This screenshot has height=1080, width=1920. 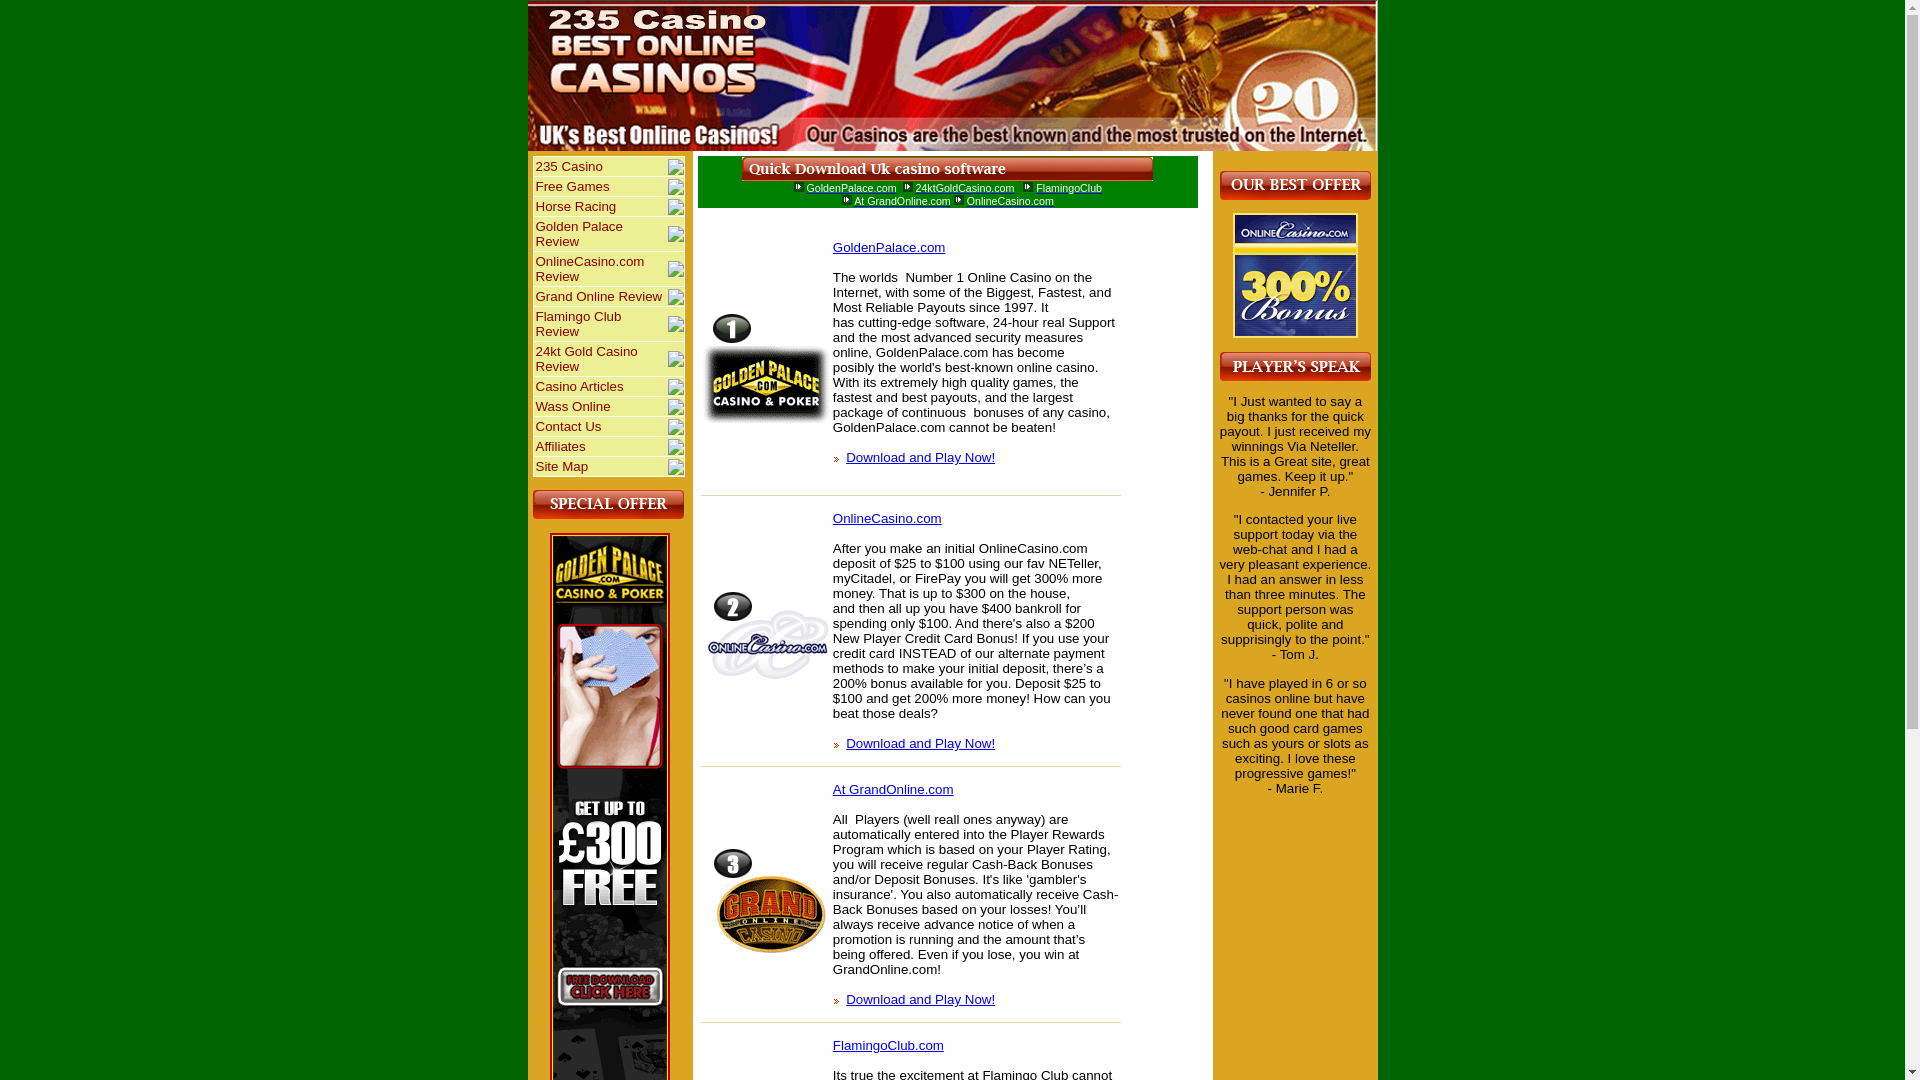 What do you see at coordinates (601, 426) in the screenshot?
I see `Contact Us` at bounding box center [601, 426].